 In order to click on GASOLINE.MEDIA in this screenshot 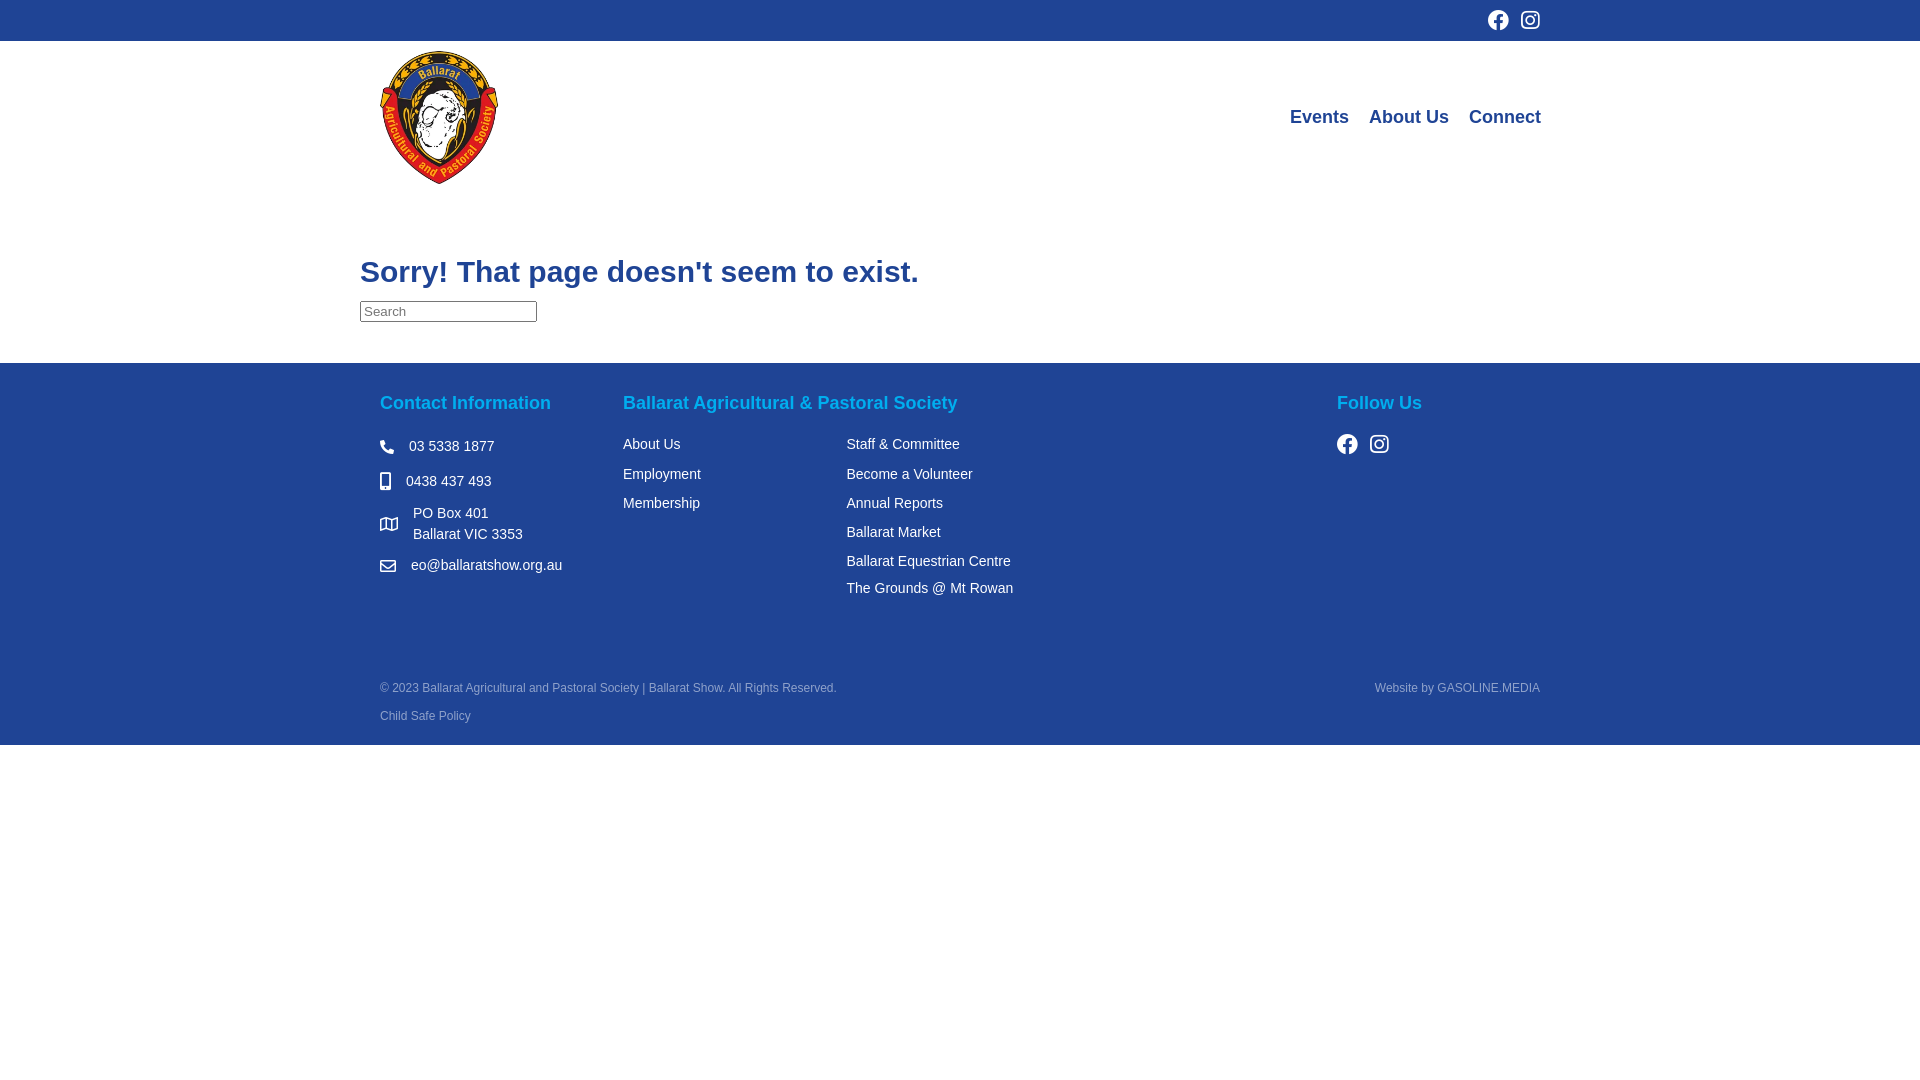, I will do `click(1488, 688)`.